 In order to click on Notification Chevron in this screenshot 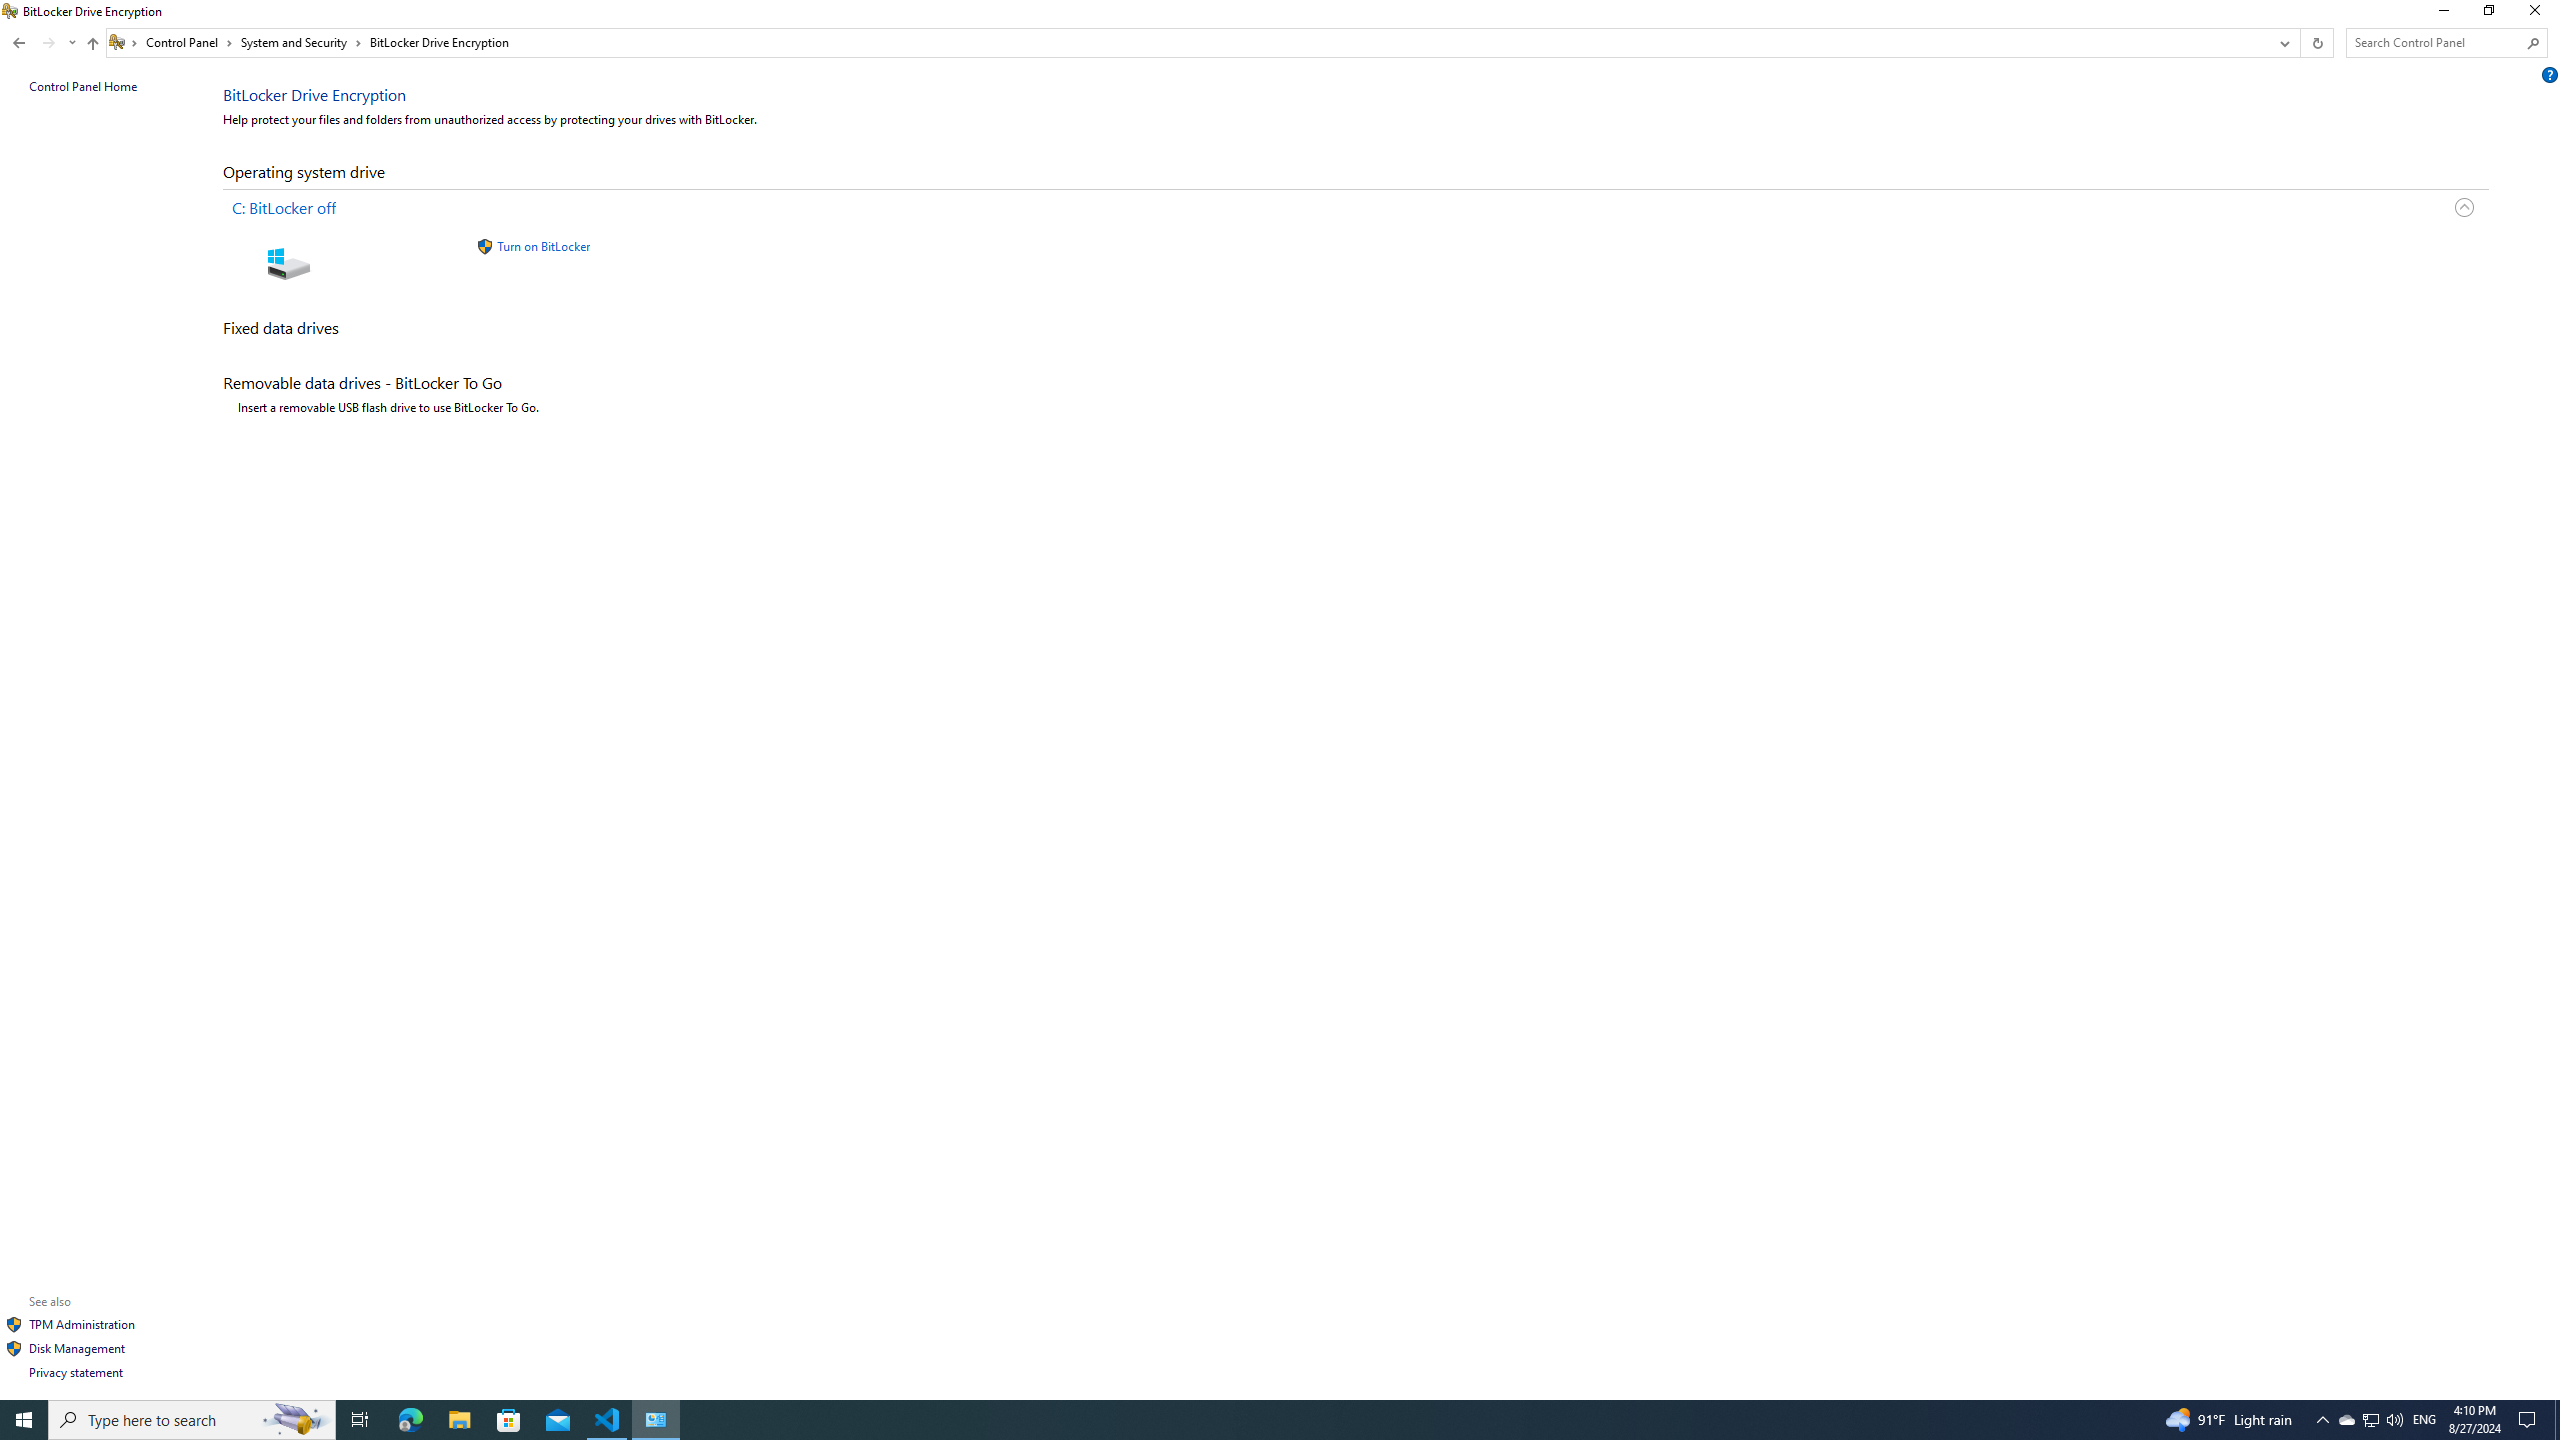, I will do `click(2322, 1420)`.